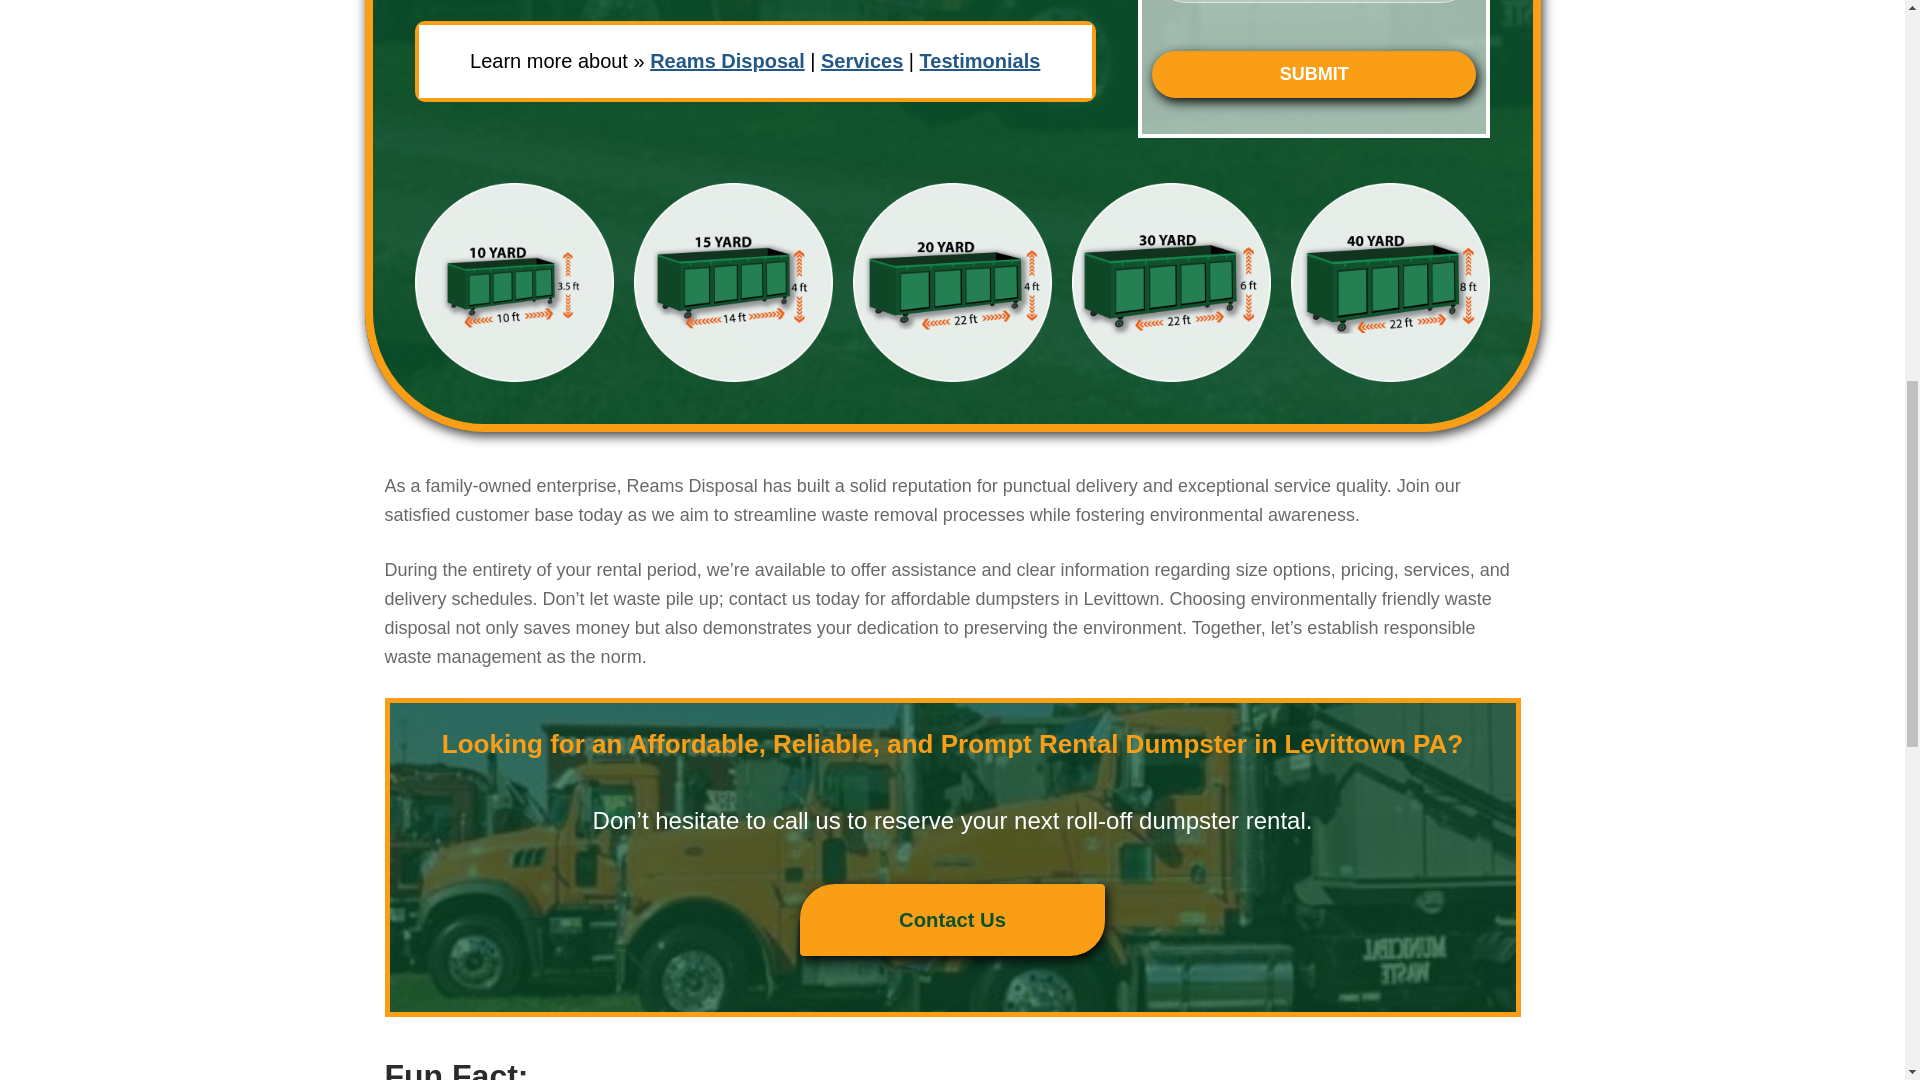  What do you see at coordinates (980, 60) in the screenshot?
I see `Testimonials` at bounding box center [980, 60].